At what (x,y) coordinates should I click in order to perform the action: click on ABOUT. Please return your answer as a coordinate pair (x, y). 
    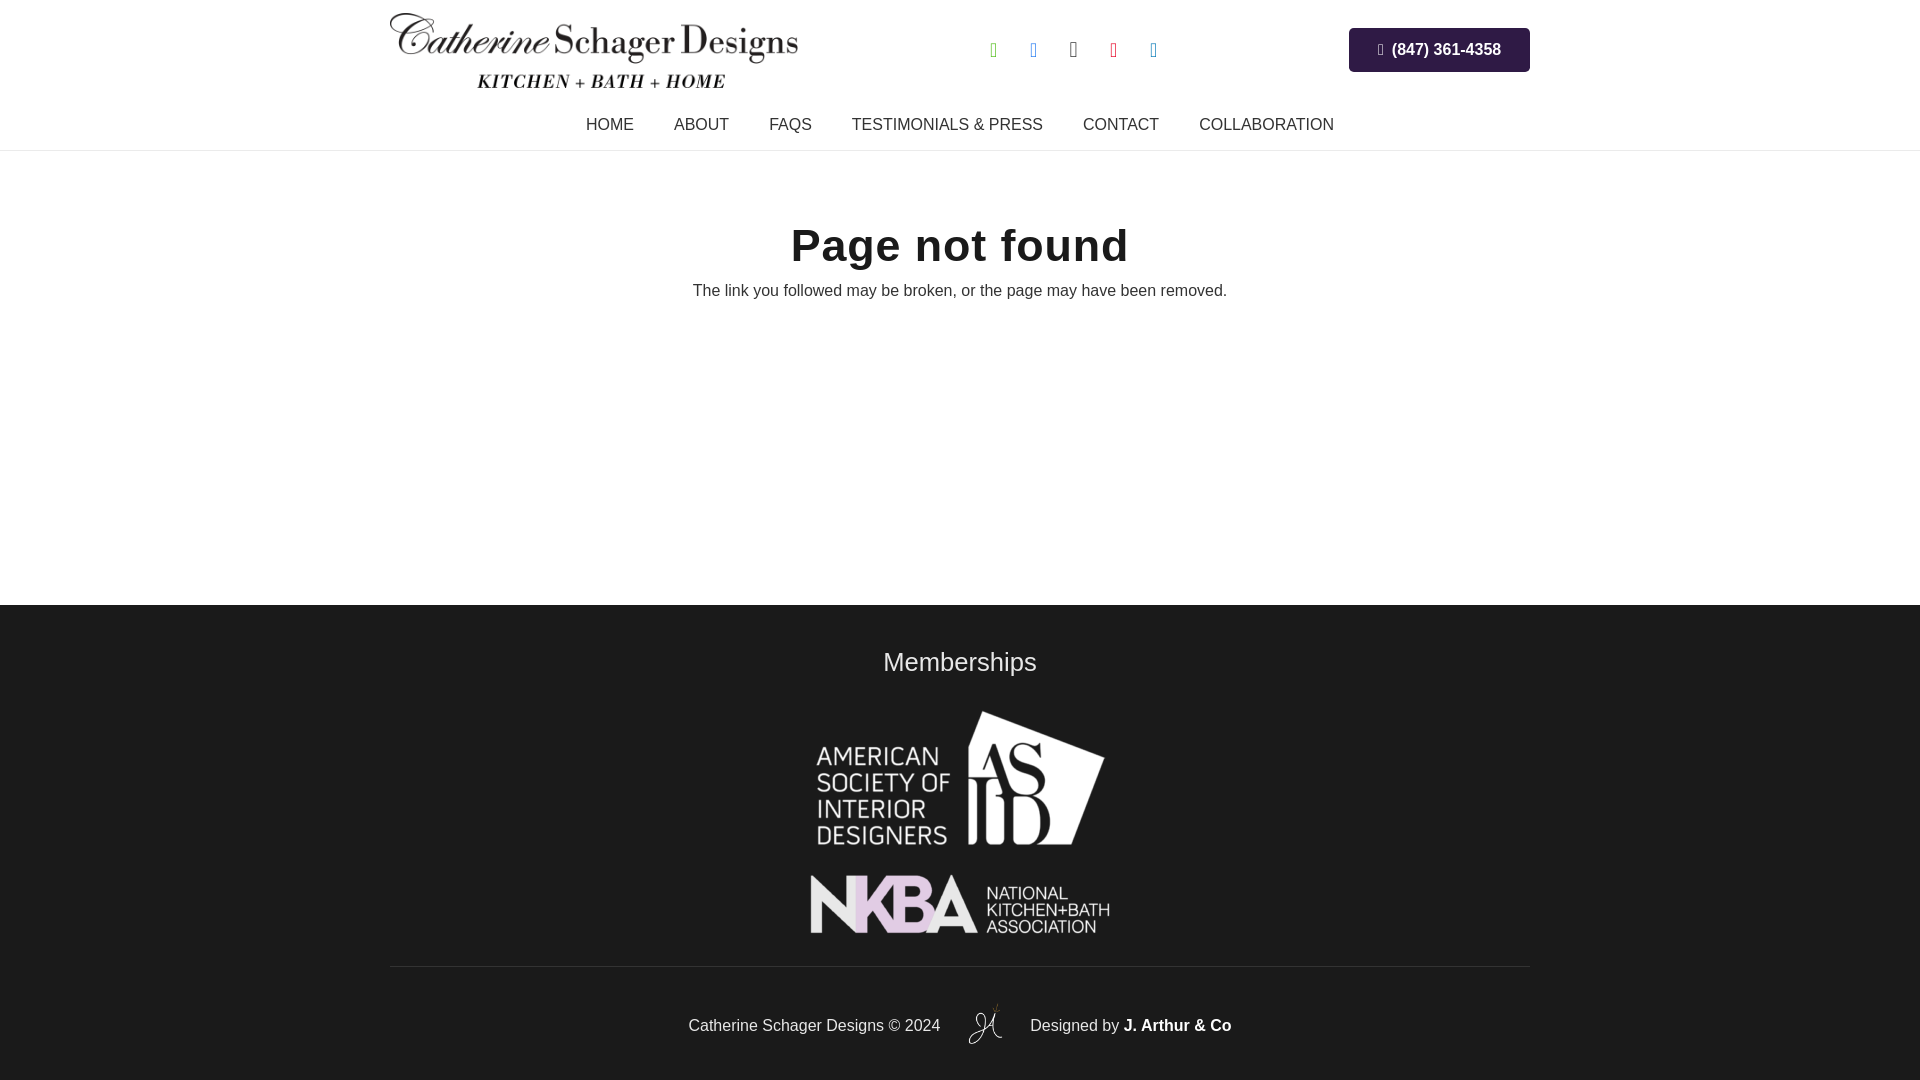
    Looking at the image, I should click on (701, 125).